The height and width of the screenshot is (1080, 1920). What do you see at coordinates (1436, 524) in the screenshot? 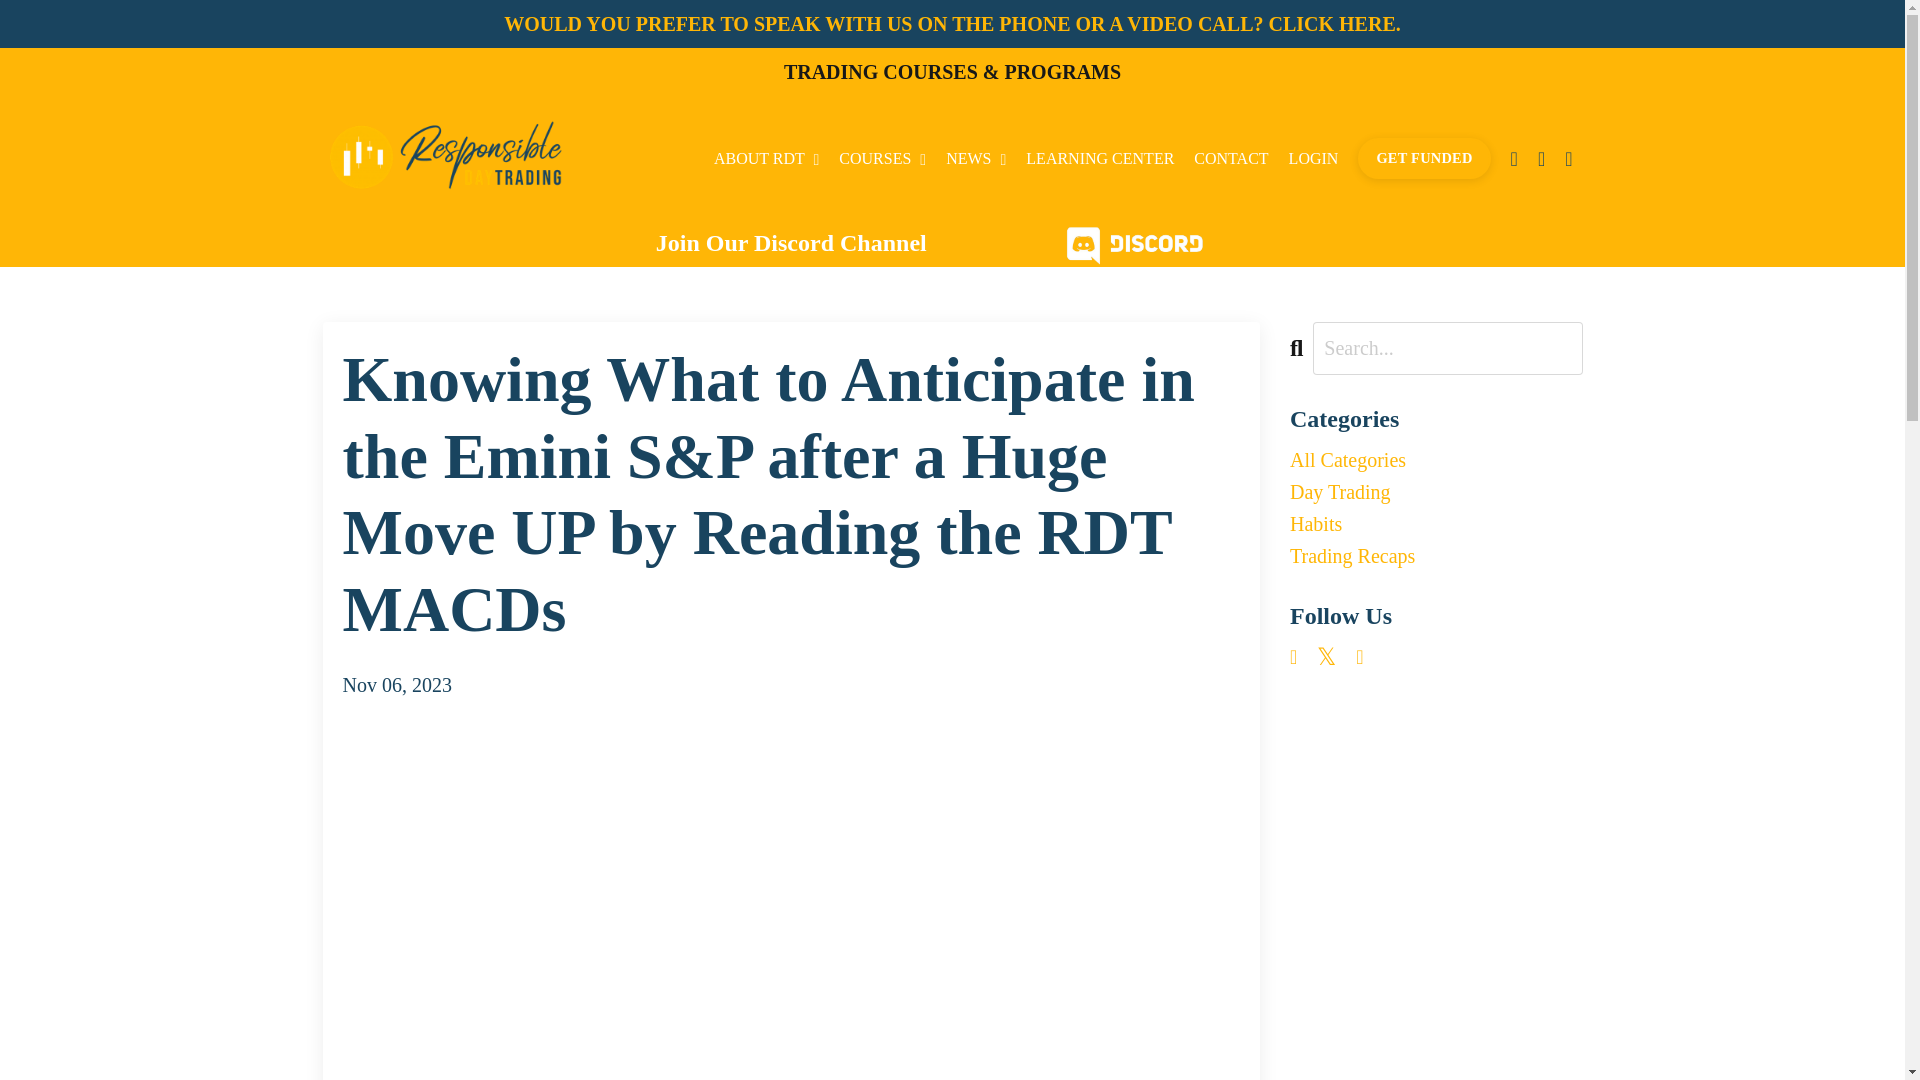
I see `Habits` at bounding box center [1436, 524].